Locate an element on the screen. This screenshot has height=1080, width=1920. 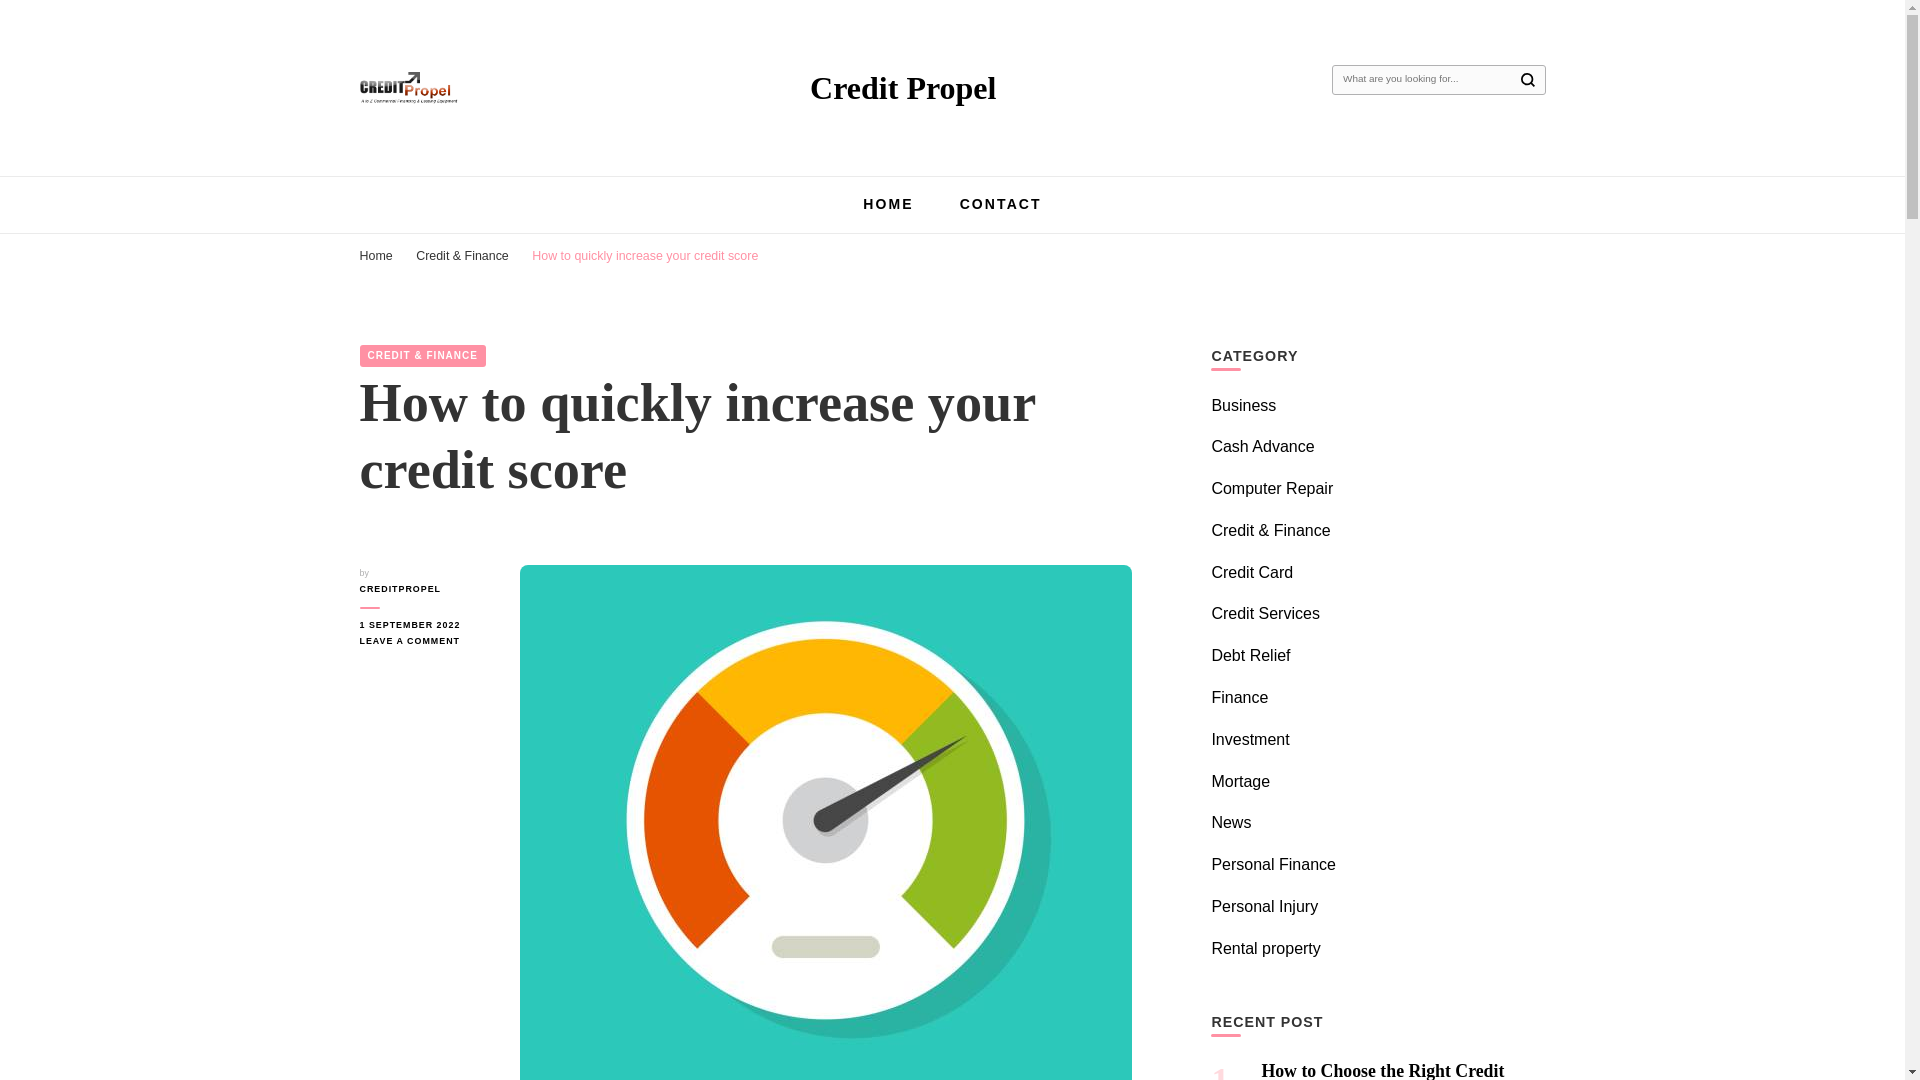
How to quickly increase your credit score is located at coordinates (644, 256).